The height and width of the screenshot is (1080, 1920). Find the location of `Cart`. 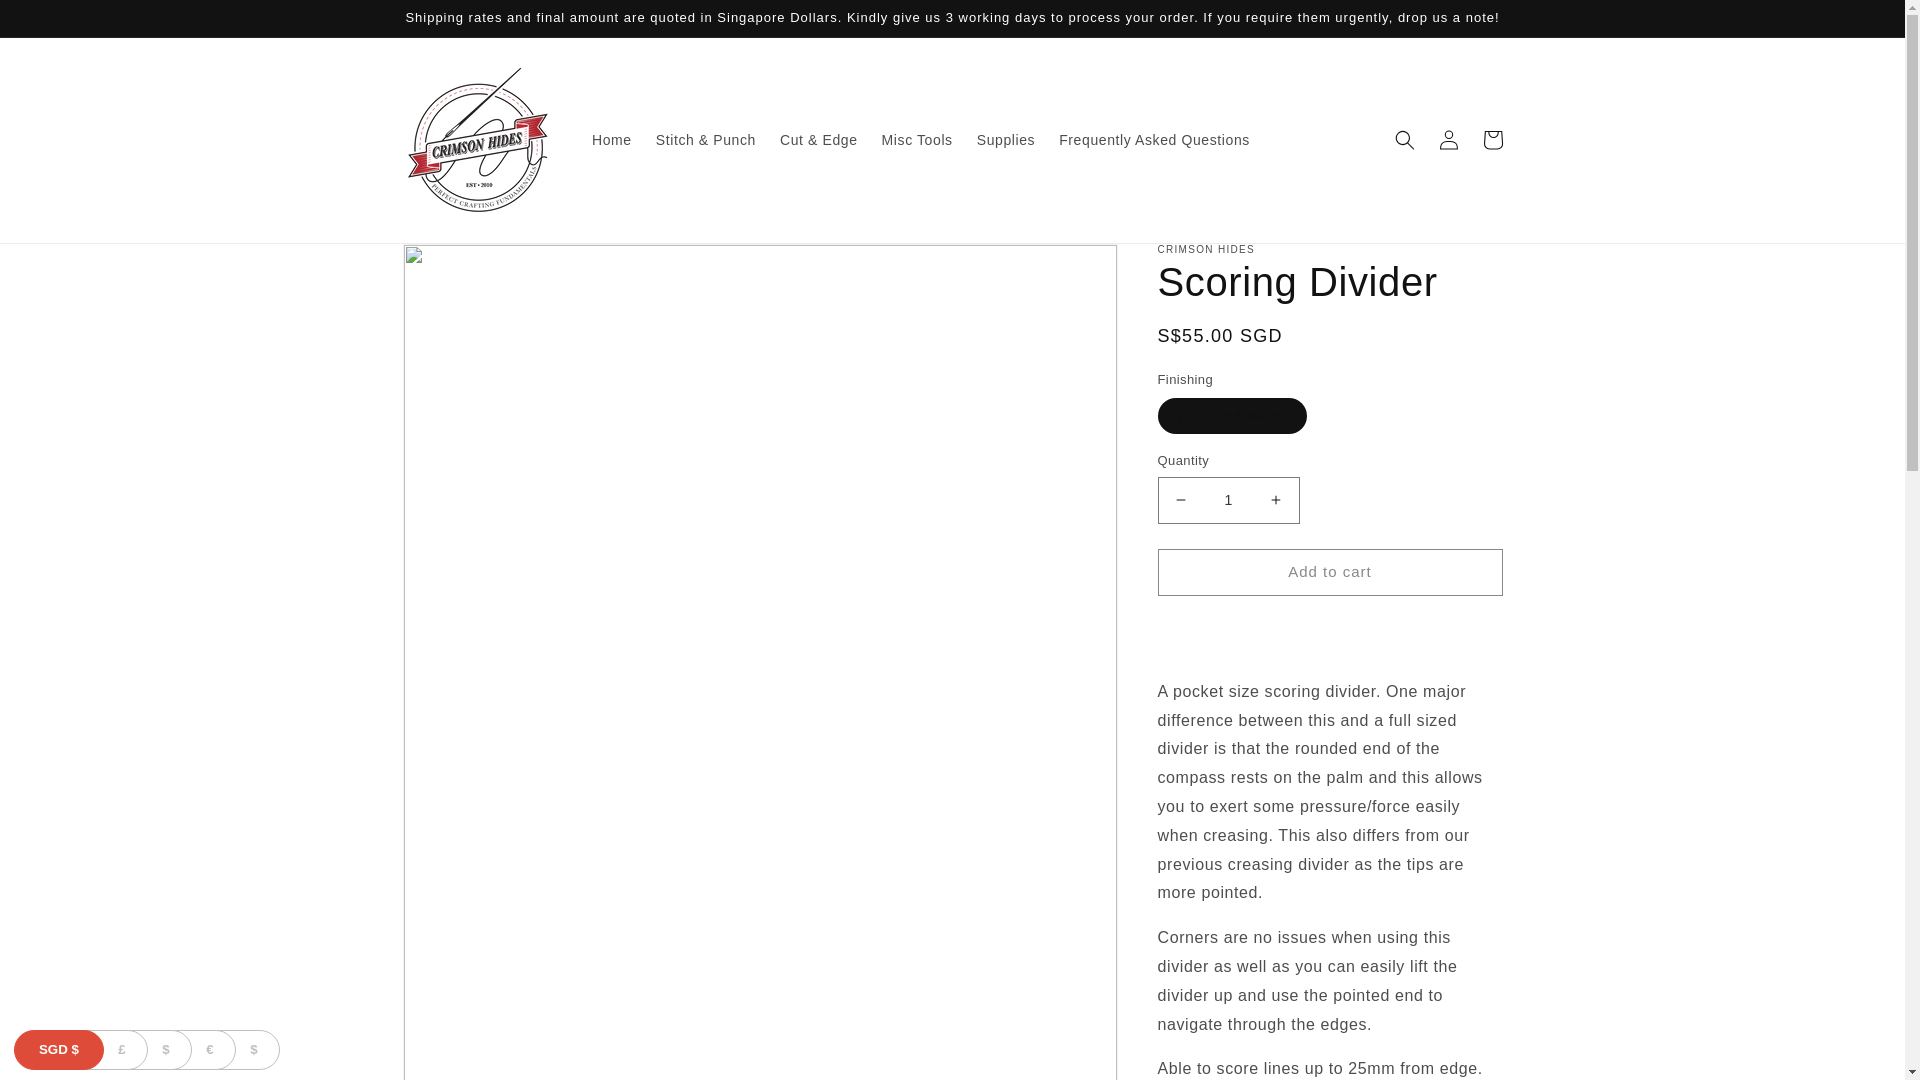

Cart is located at coordinates (1492, 140).